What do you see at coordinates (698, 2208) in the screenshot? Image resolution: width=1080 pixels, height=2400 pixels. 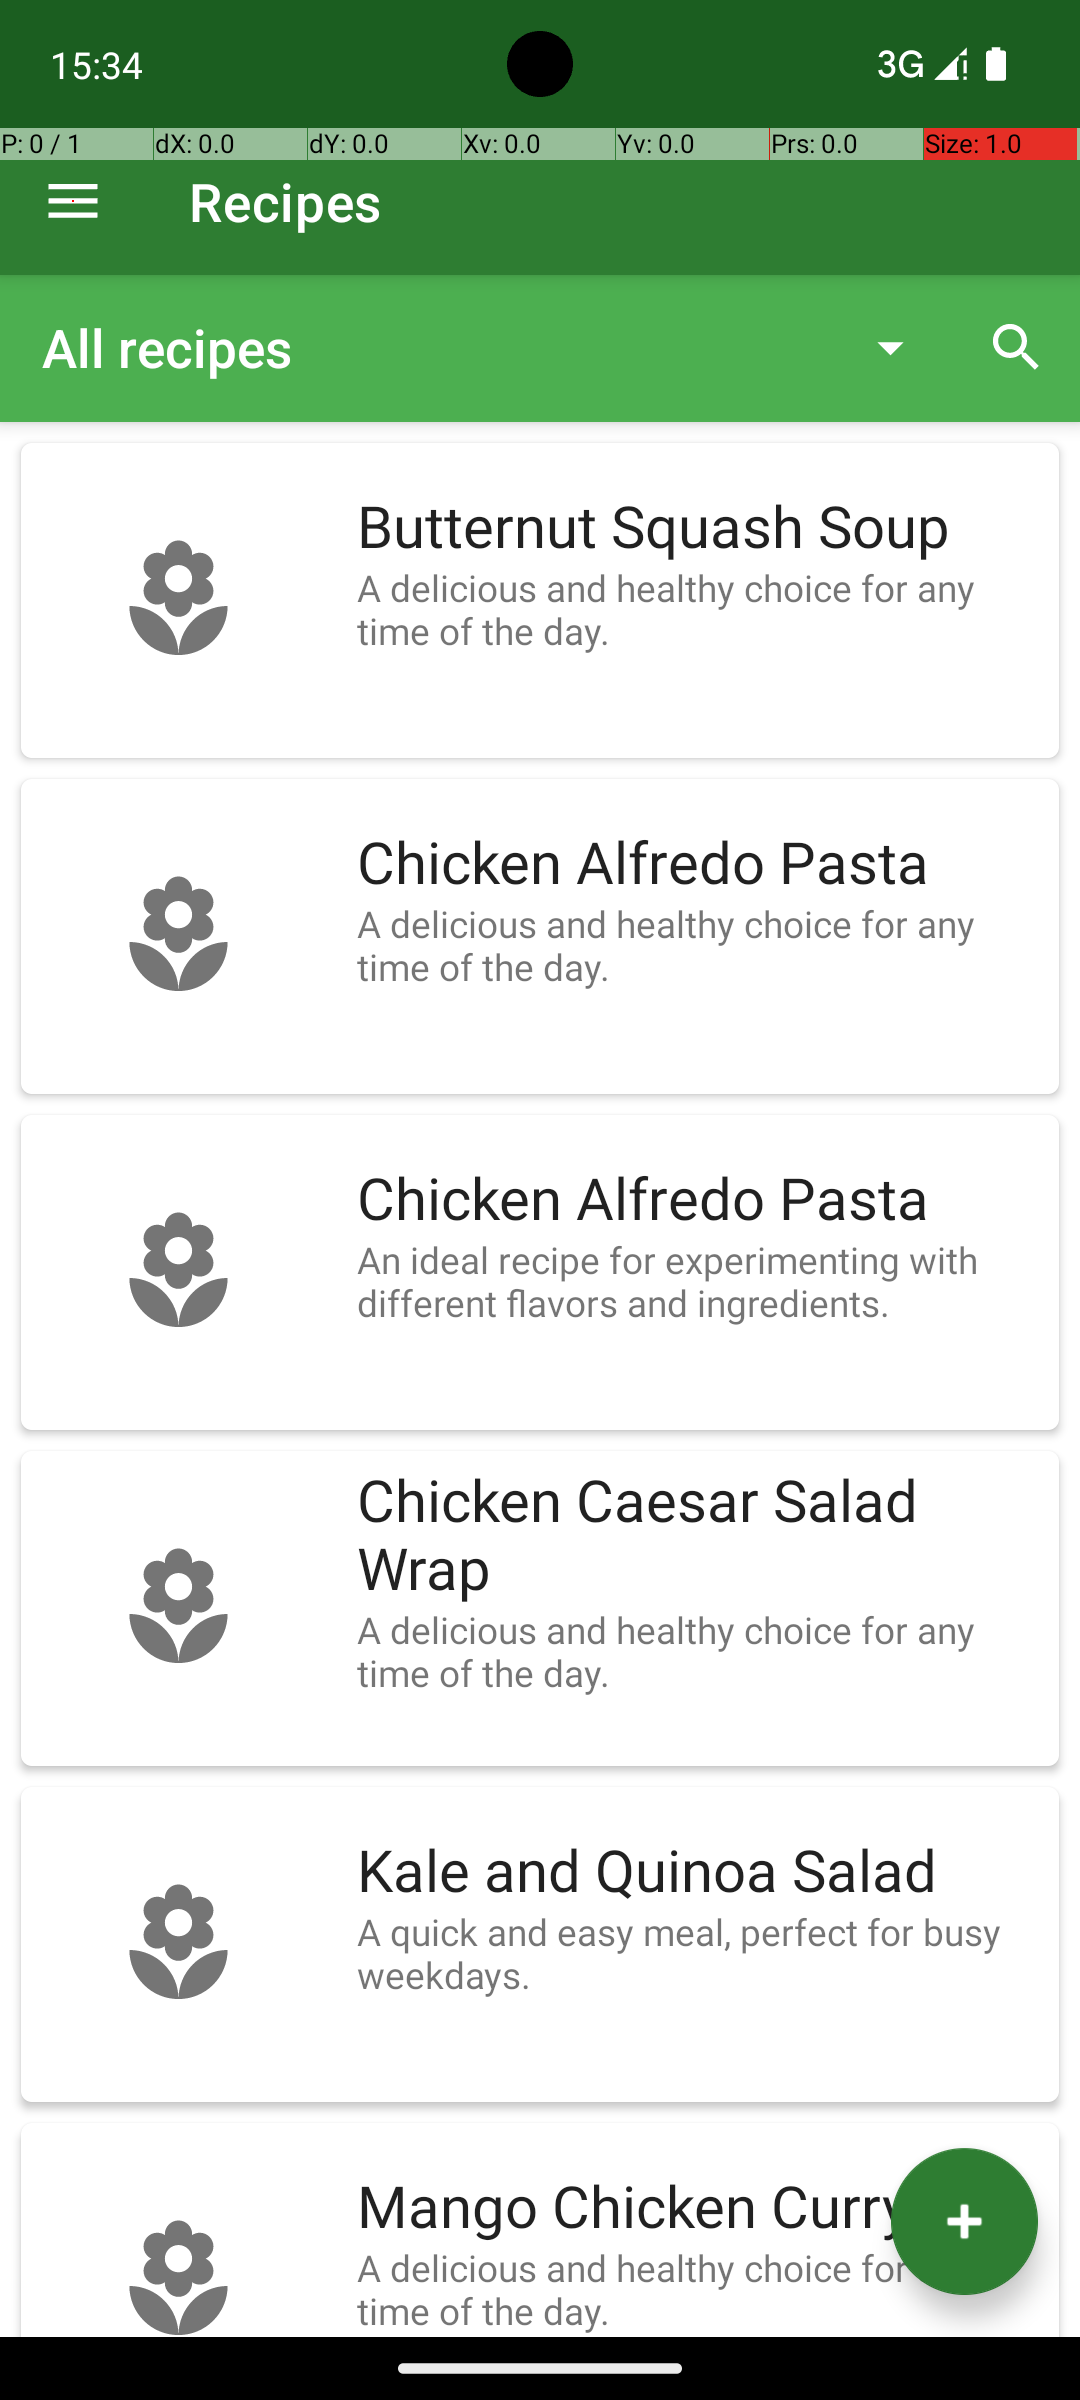 I see `Mango Chicken Curry` at bounding box center [698, 2208].